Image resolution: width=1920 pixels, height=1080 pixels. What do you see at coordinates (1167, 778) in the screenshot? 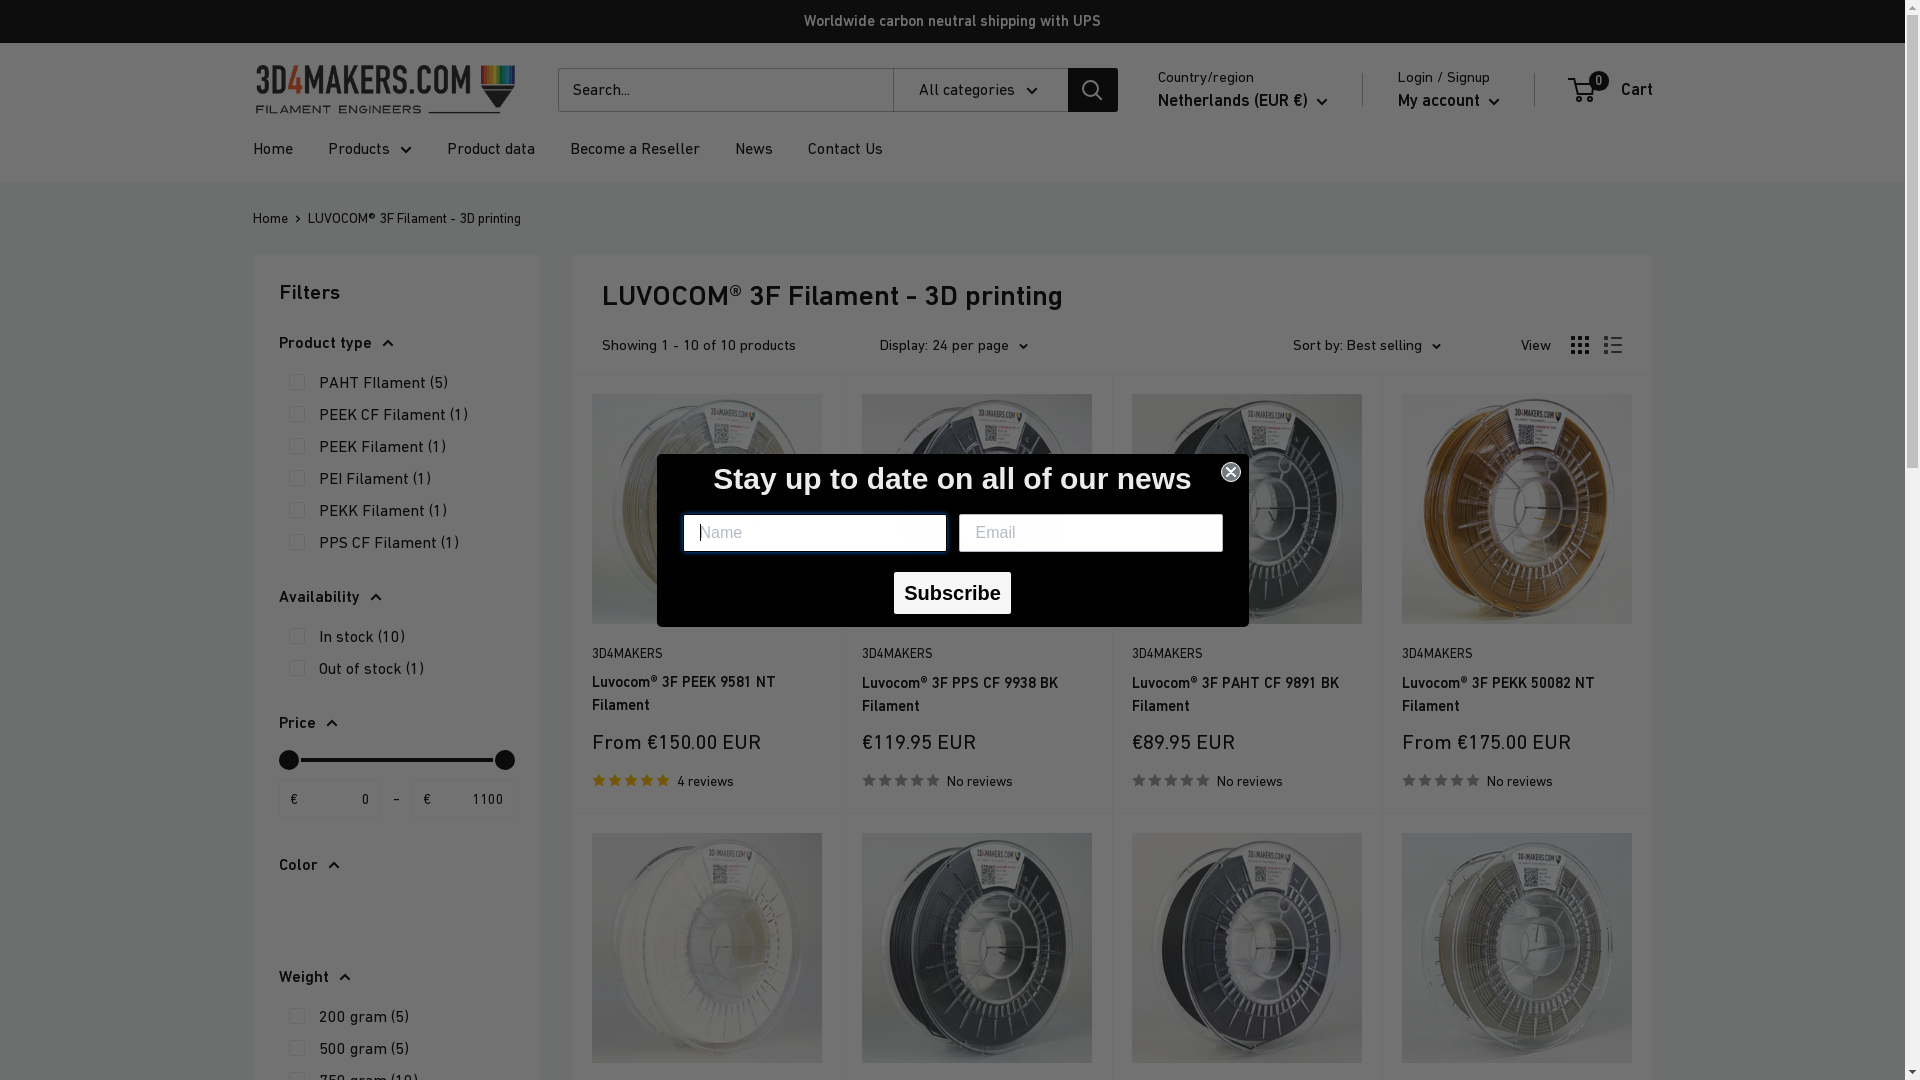
I see `BE` at bounding box center [1167, 778].